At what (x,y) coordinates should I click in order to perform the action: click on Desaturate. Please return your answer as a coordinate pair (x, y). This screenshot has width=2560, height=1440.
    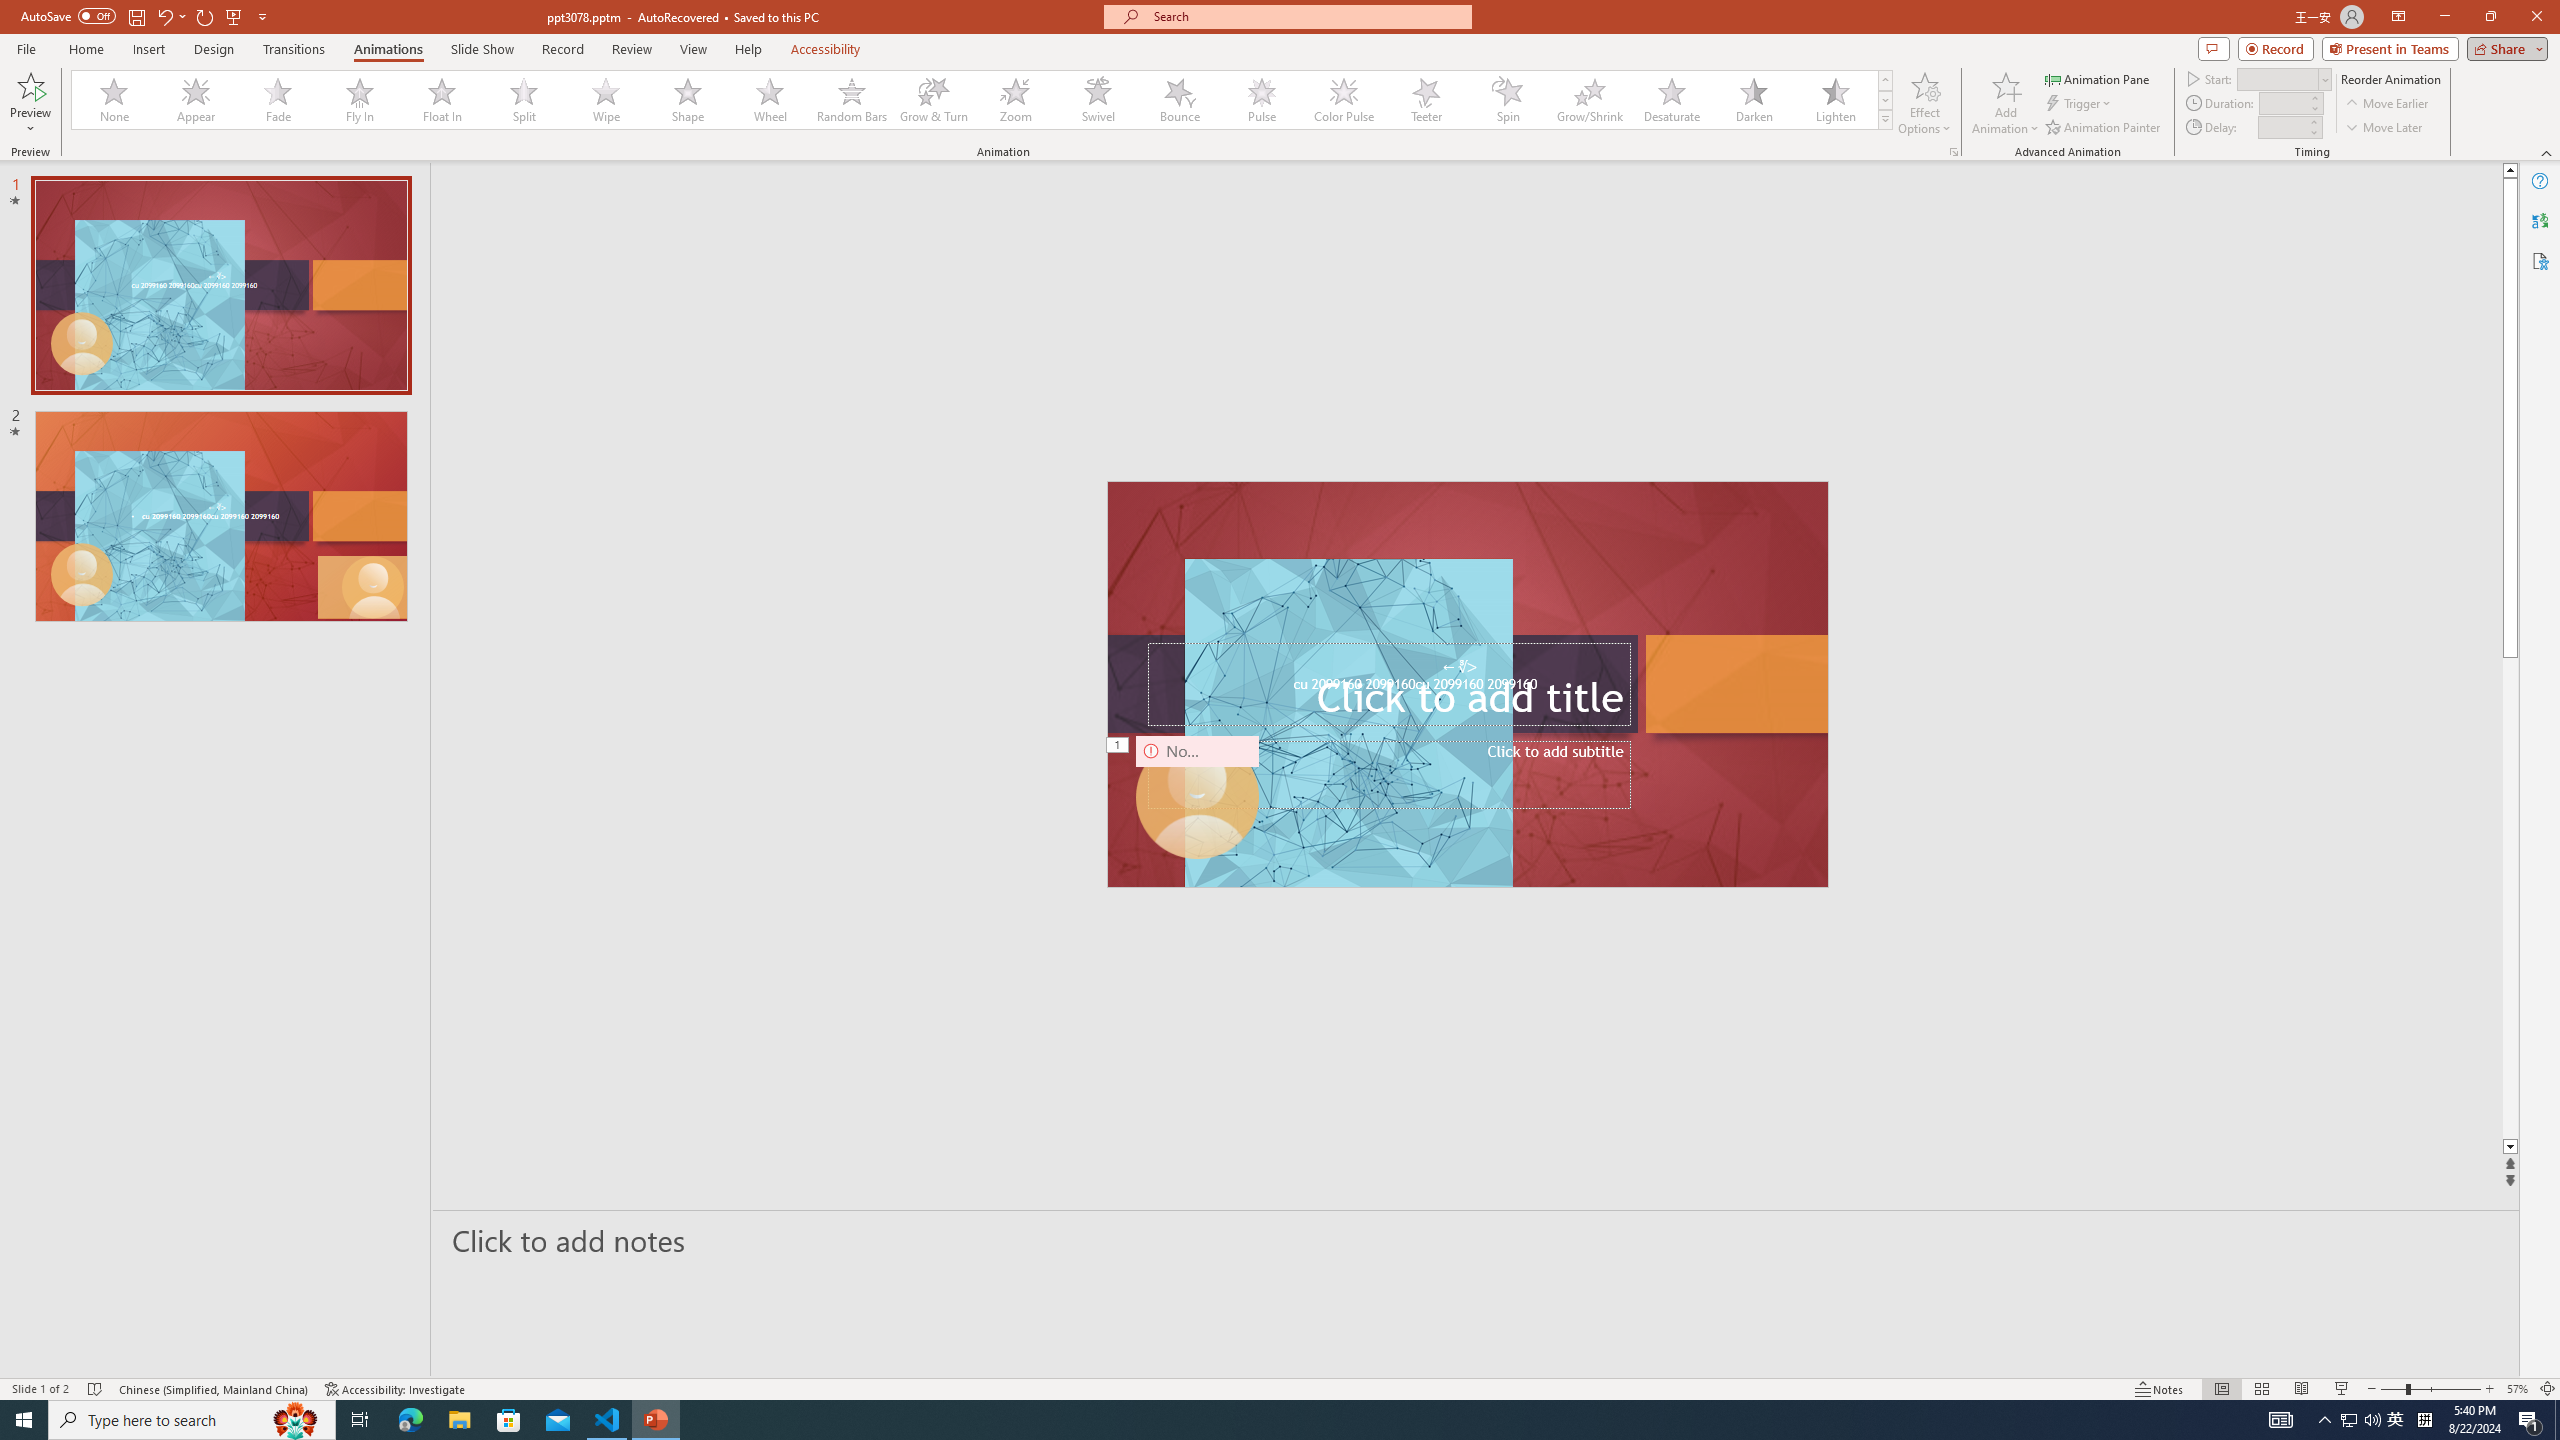
    Looking at the image, I should click on (1671, 100).